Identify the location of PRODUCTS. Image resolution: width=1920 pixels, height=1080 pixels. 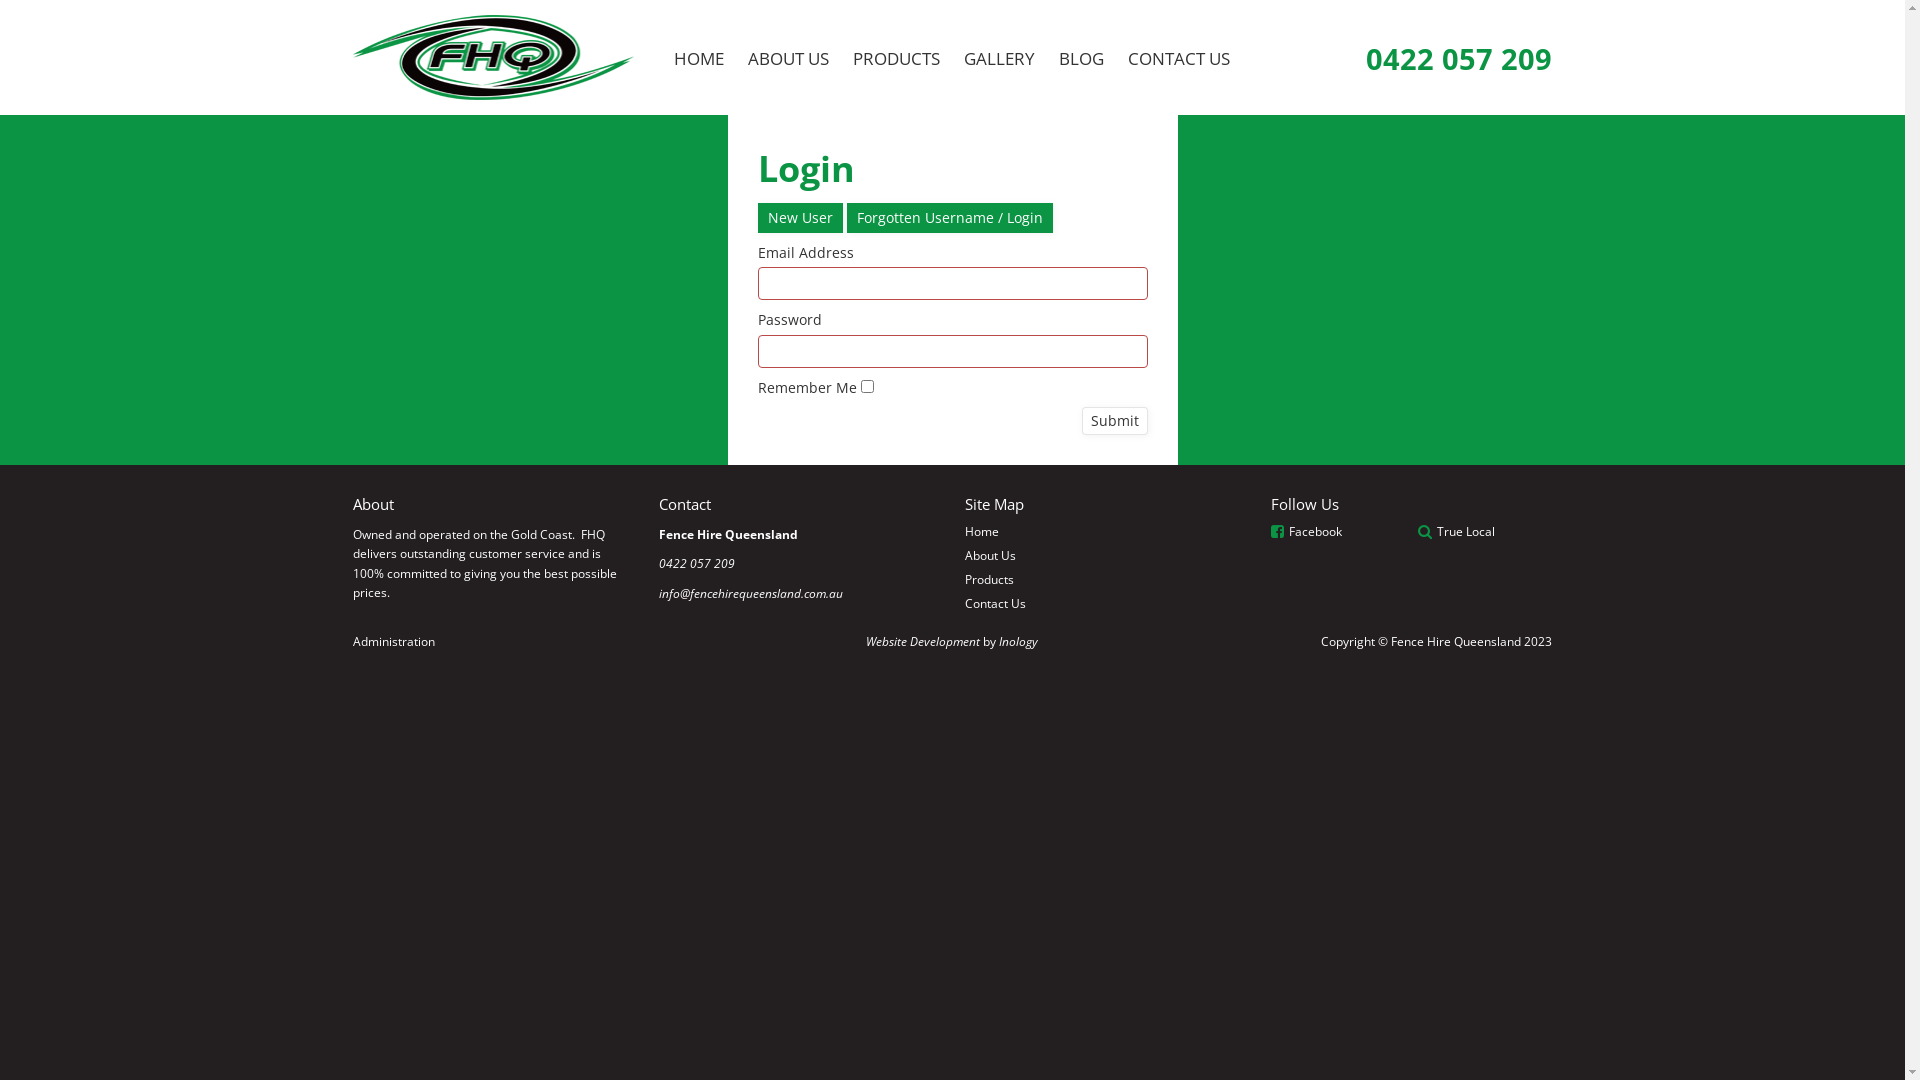
(896, 58).